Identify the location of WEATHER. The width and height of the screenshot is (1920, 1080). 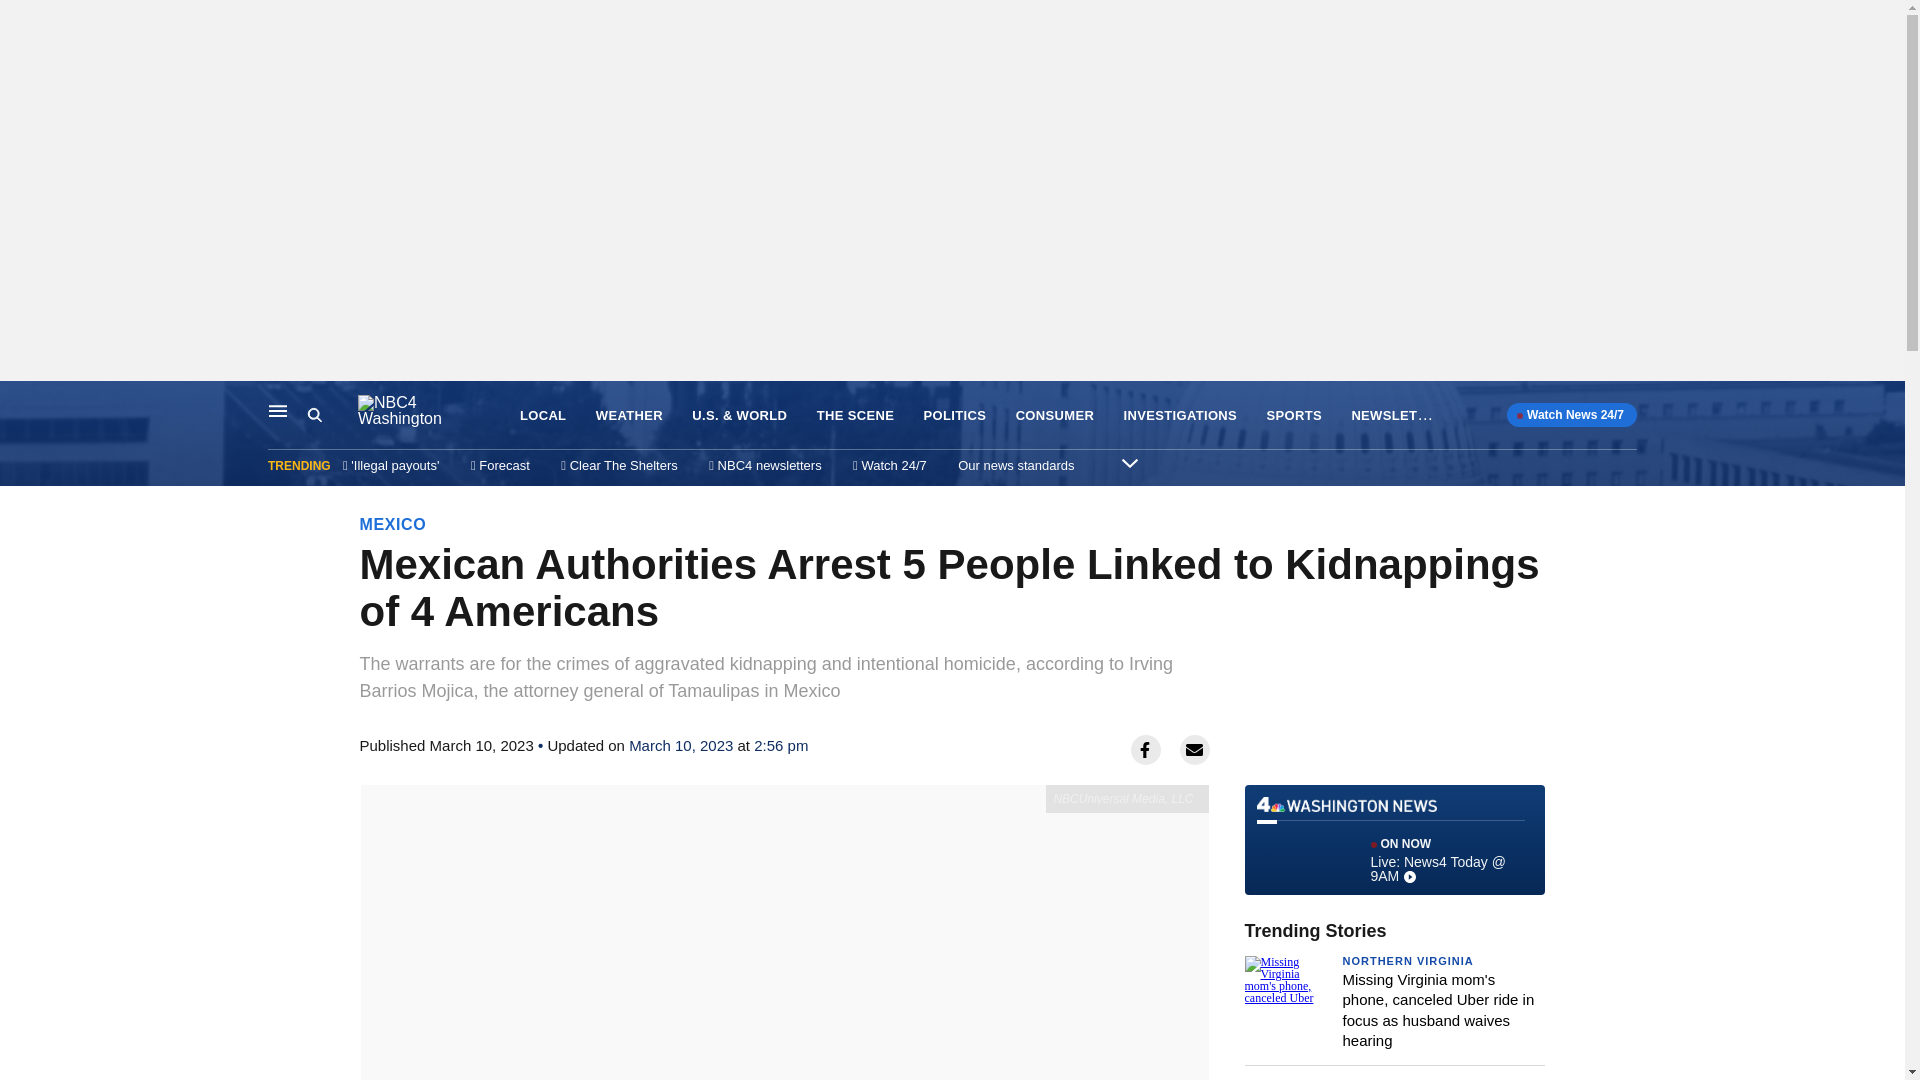
(628, 416).